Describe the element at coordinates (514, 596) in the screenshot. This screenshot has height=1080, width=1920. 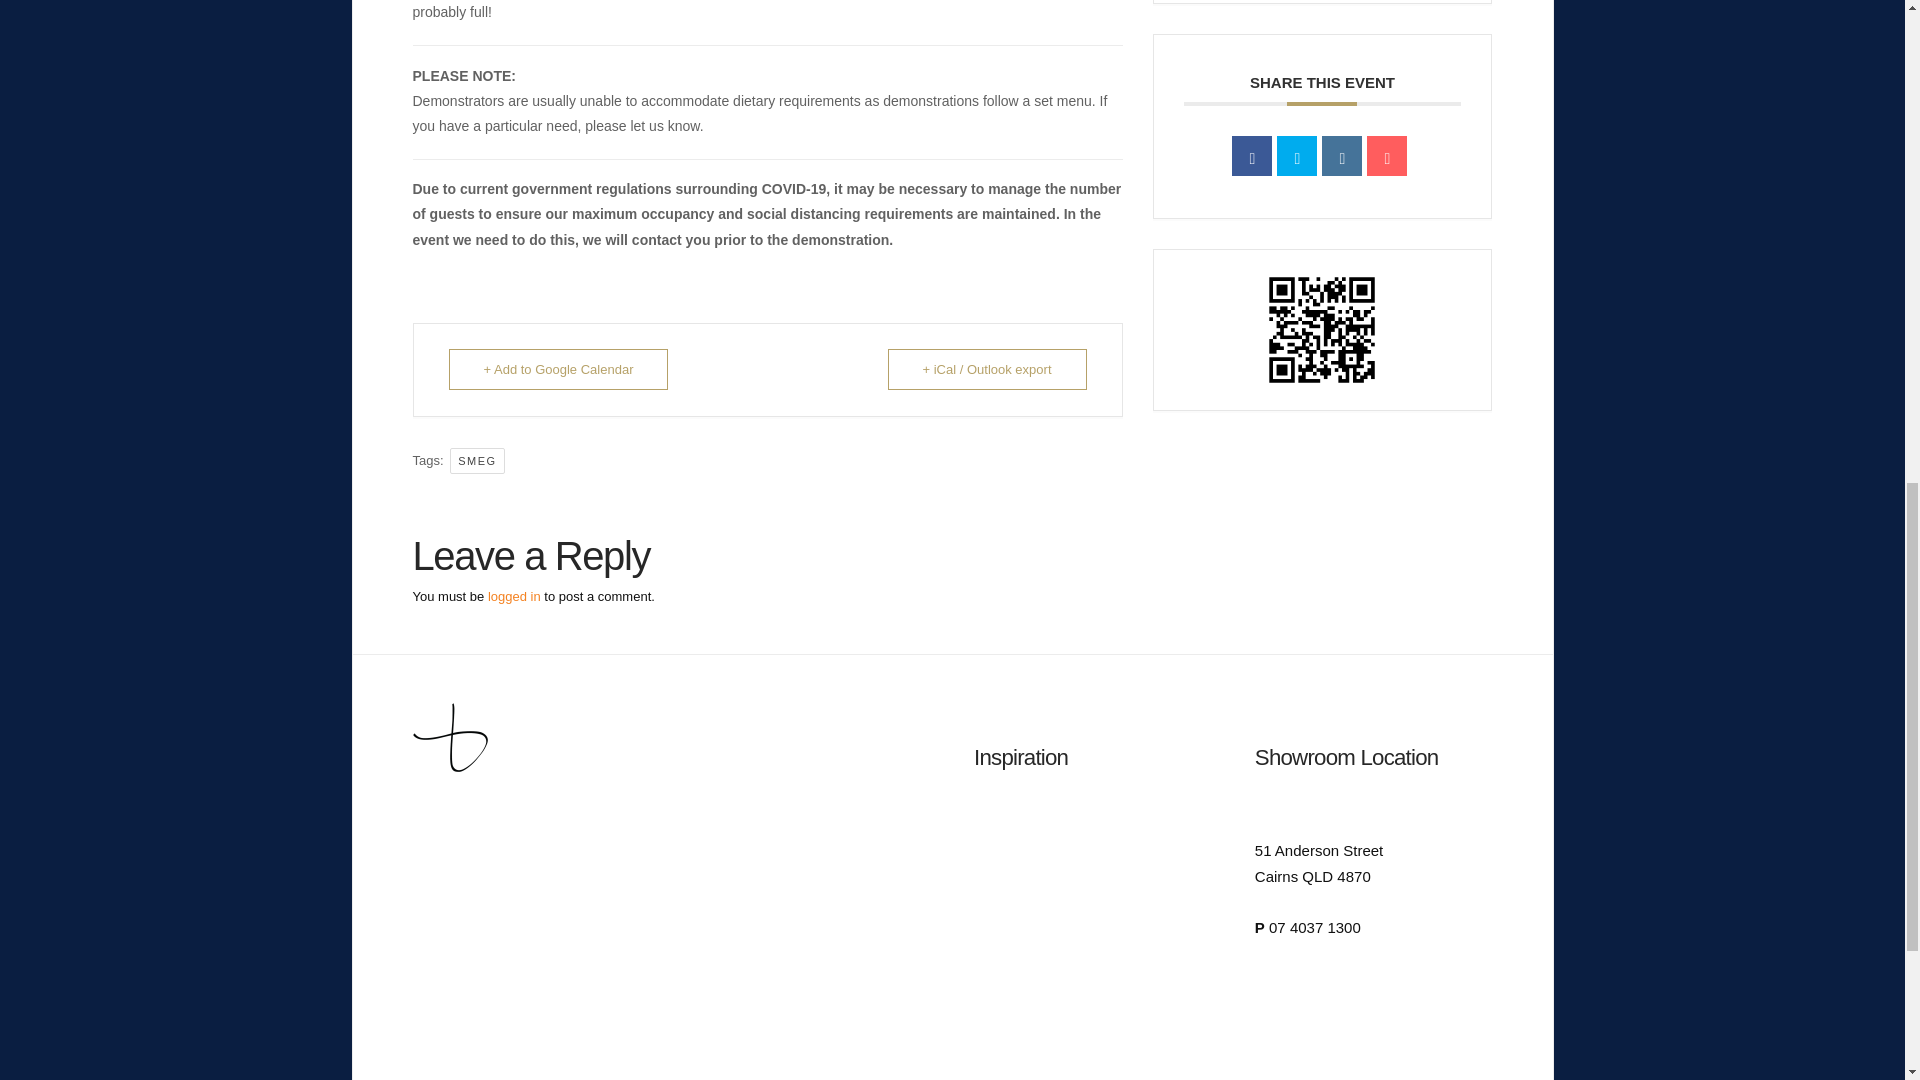
I see `logged in` at that location.